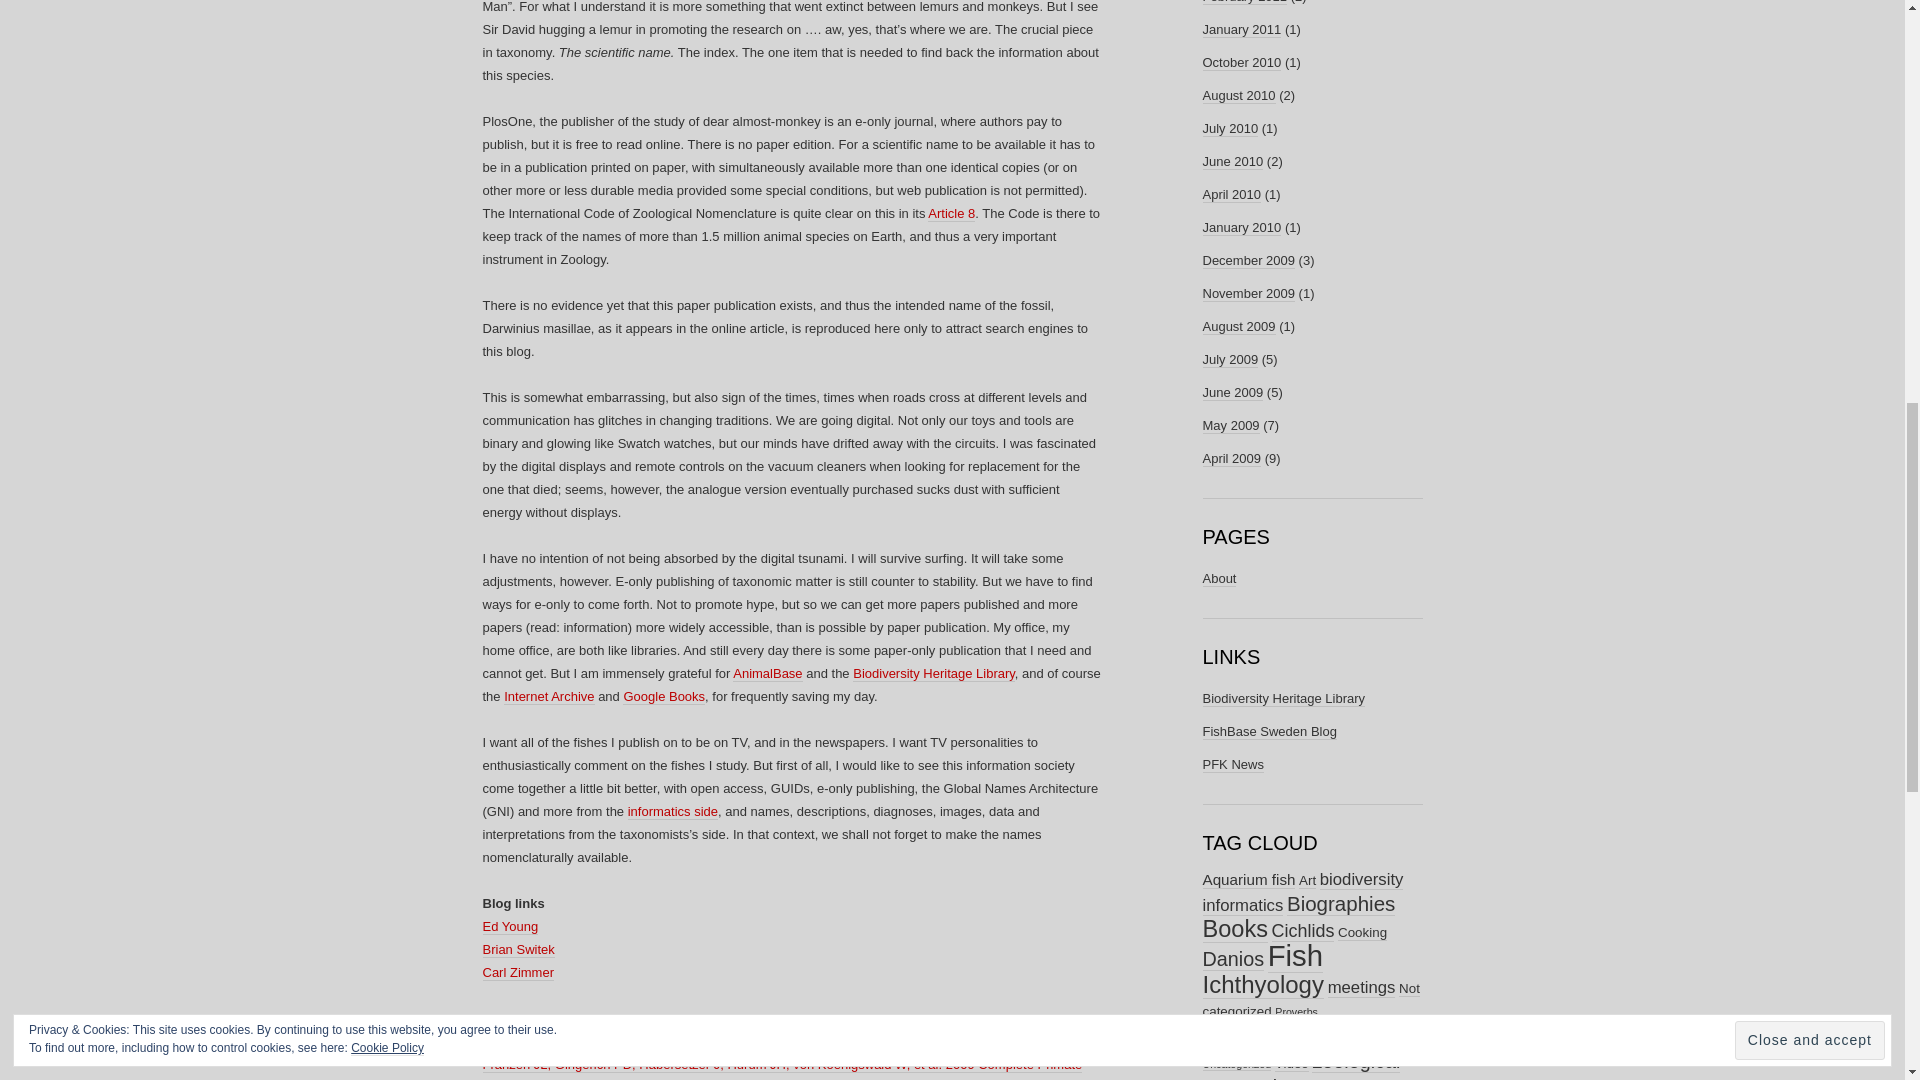  Describe the element at coordinates (1232, 162) in the screenshot. I see `June 2010` at that location.